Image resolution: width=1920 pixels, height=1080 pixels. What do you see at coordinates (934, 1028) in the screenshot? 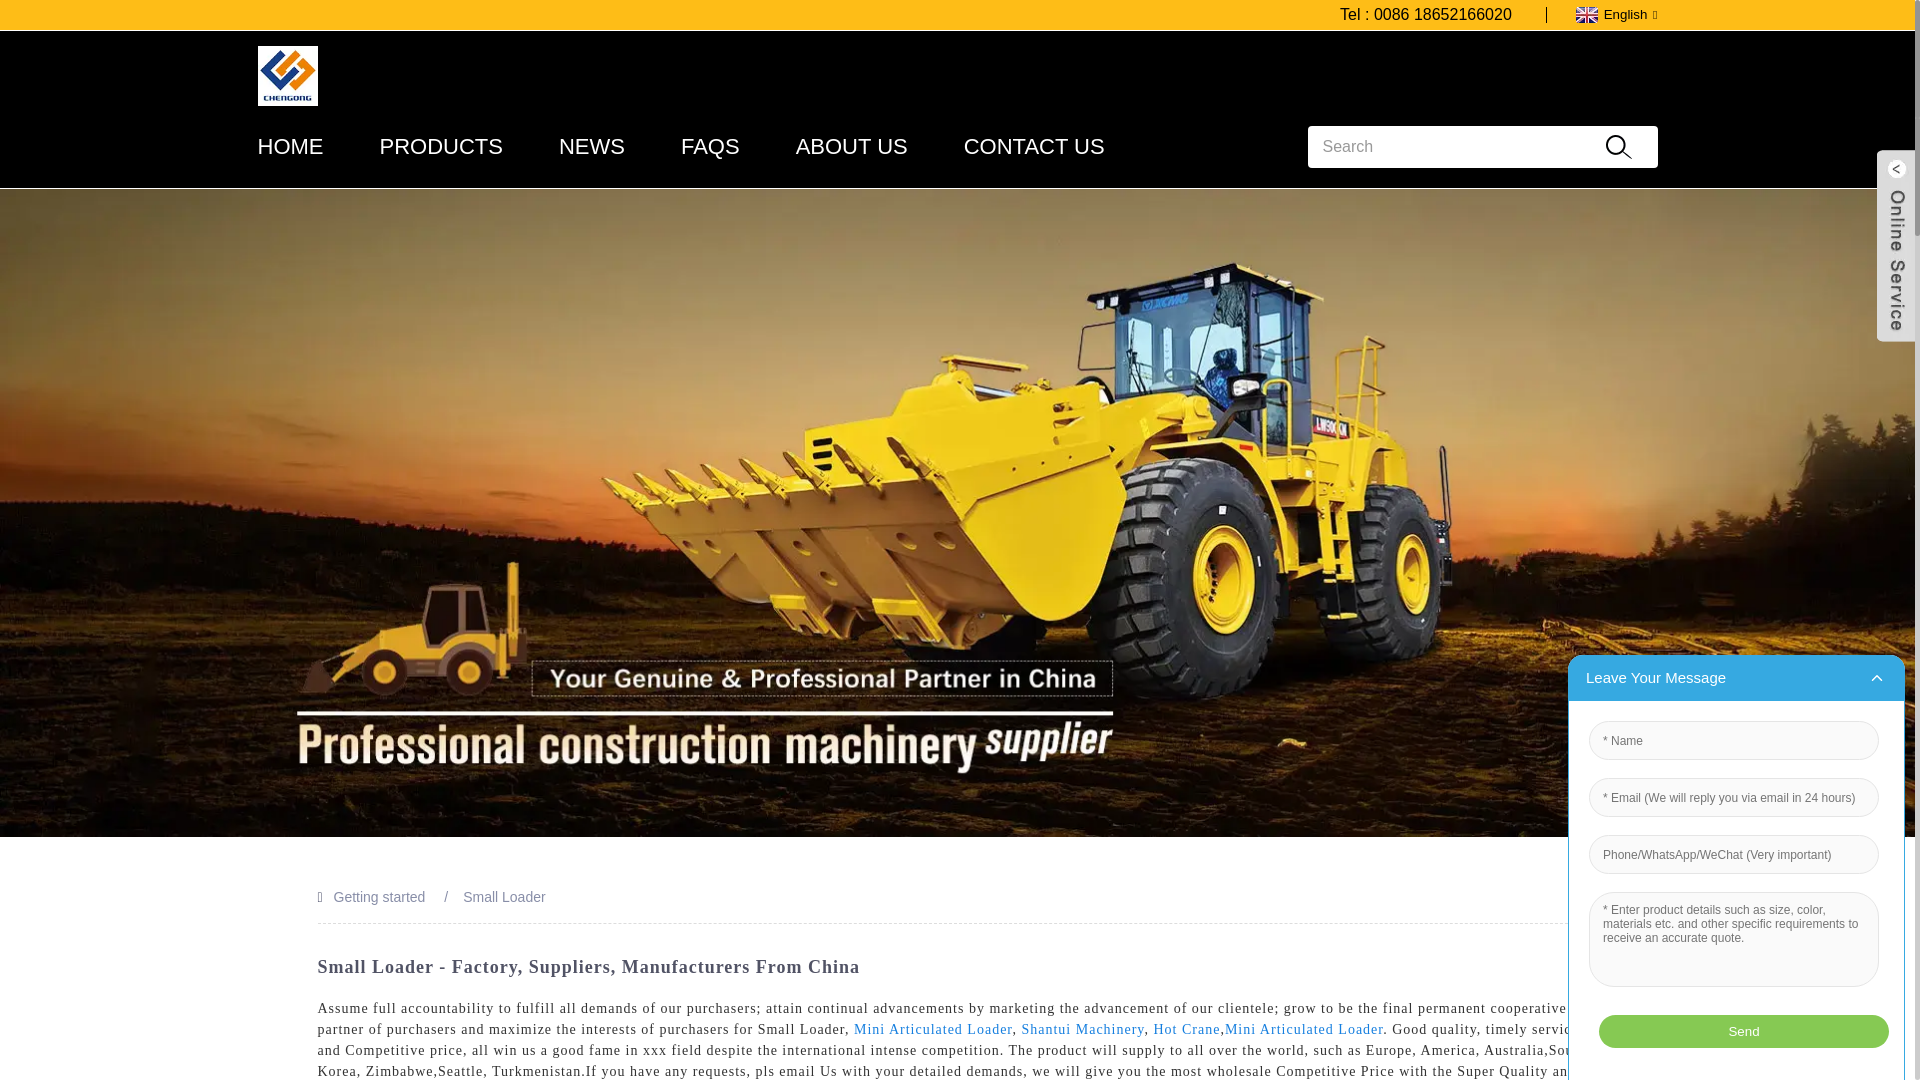
I see `Mini Articulated Loader` at bounding box center [934, 1028].